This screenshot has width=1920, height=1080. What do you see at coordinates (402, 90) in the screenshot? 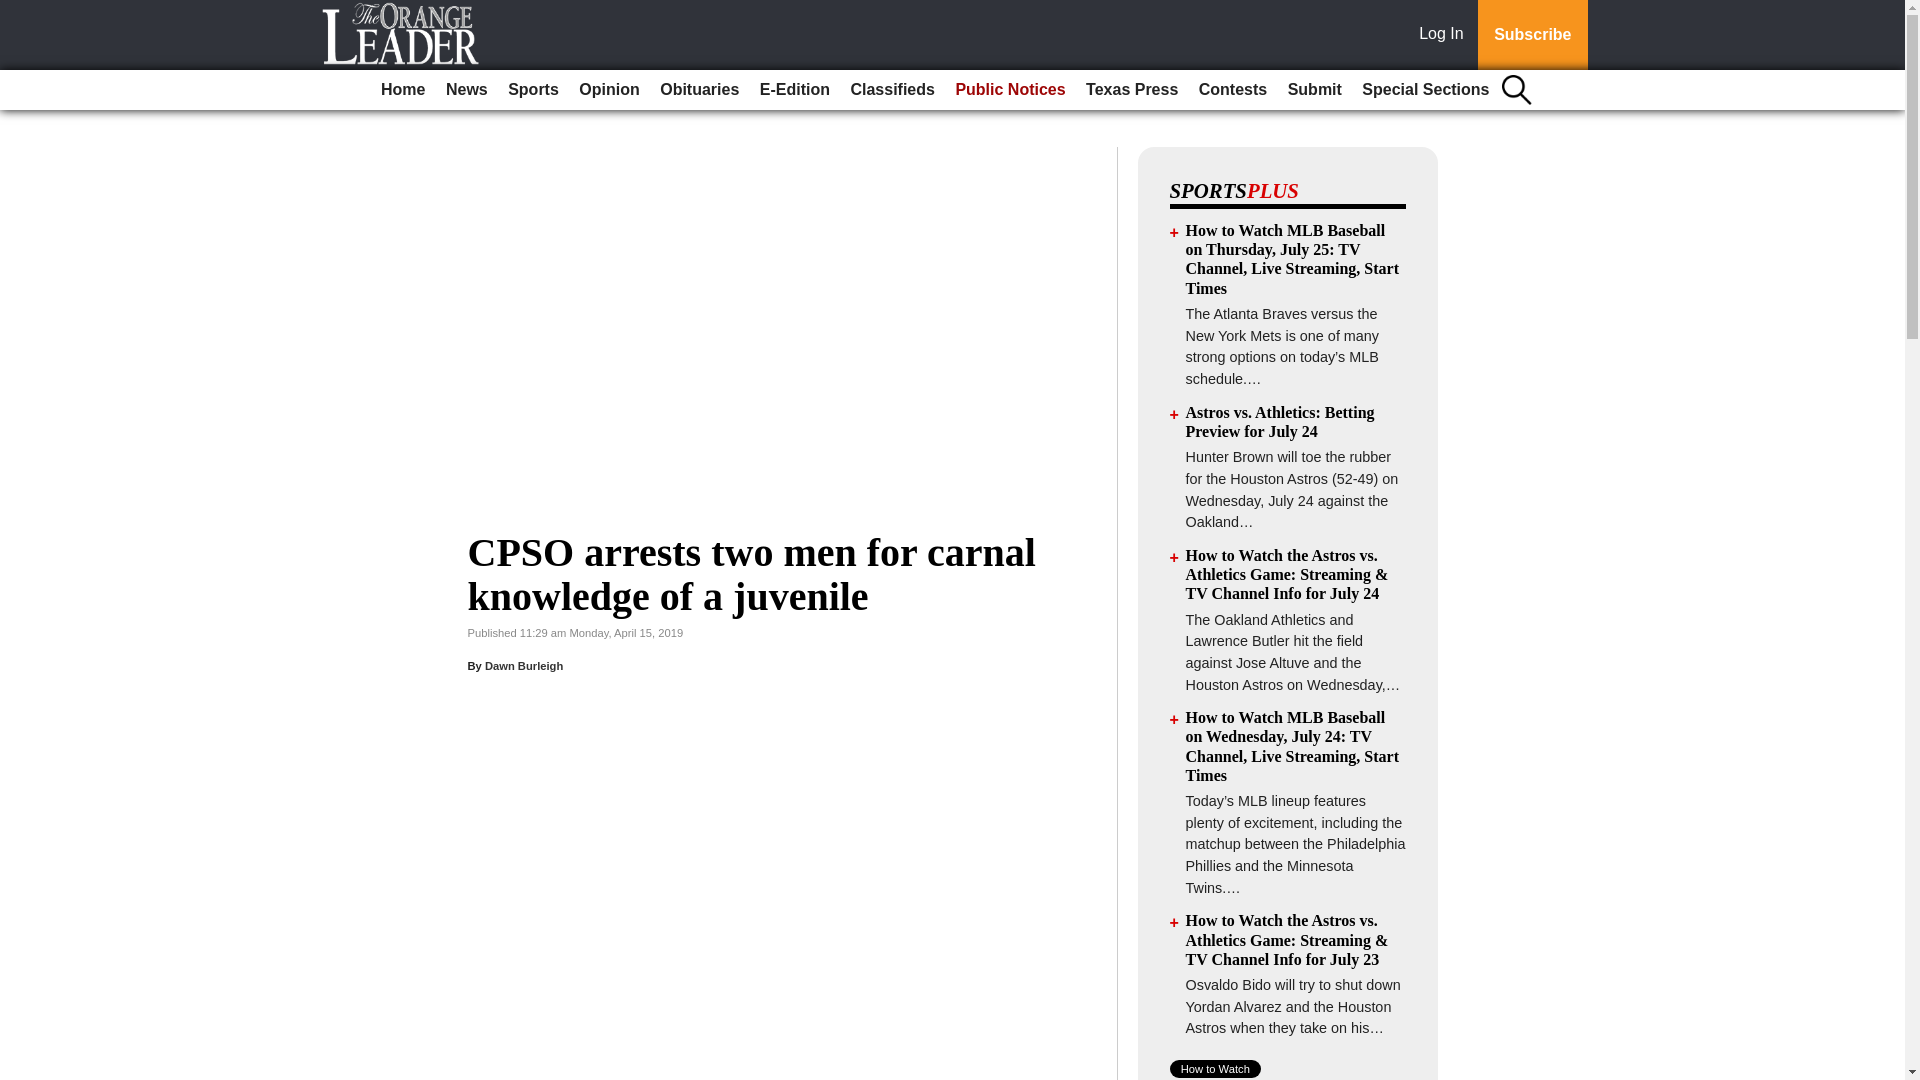
I see `Home` at bounding box center [402, 90].